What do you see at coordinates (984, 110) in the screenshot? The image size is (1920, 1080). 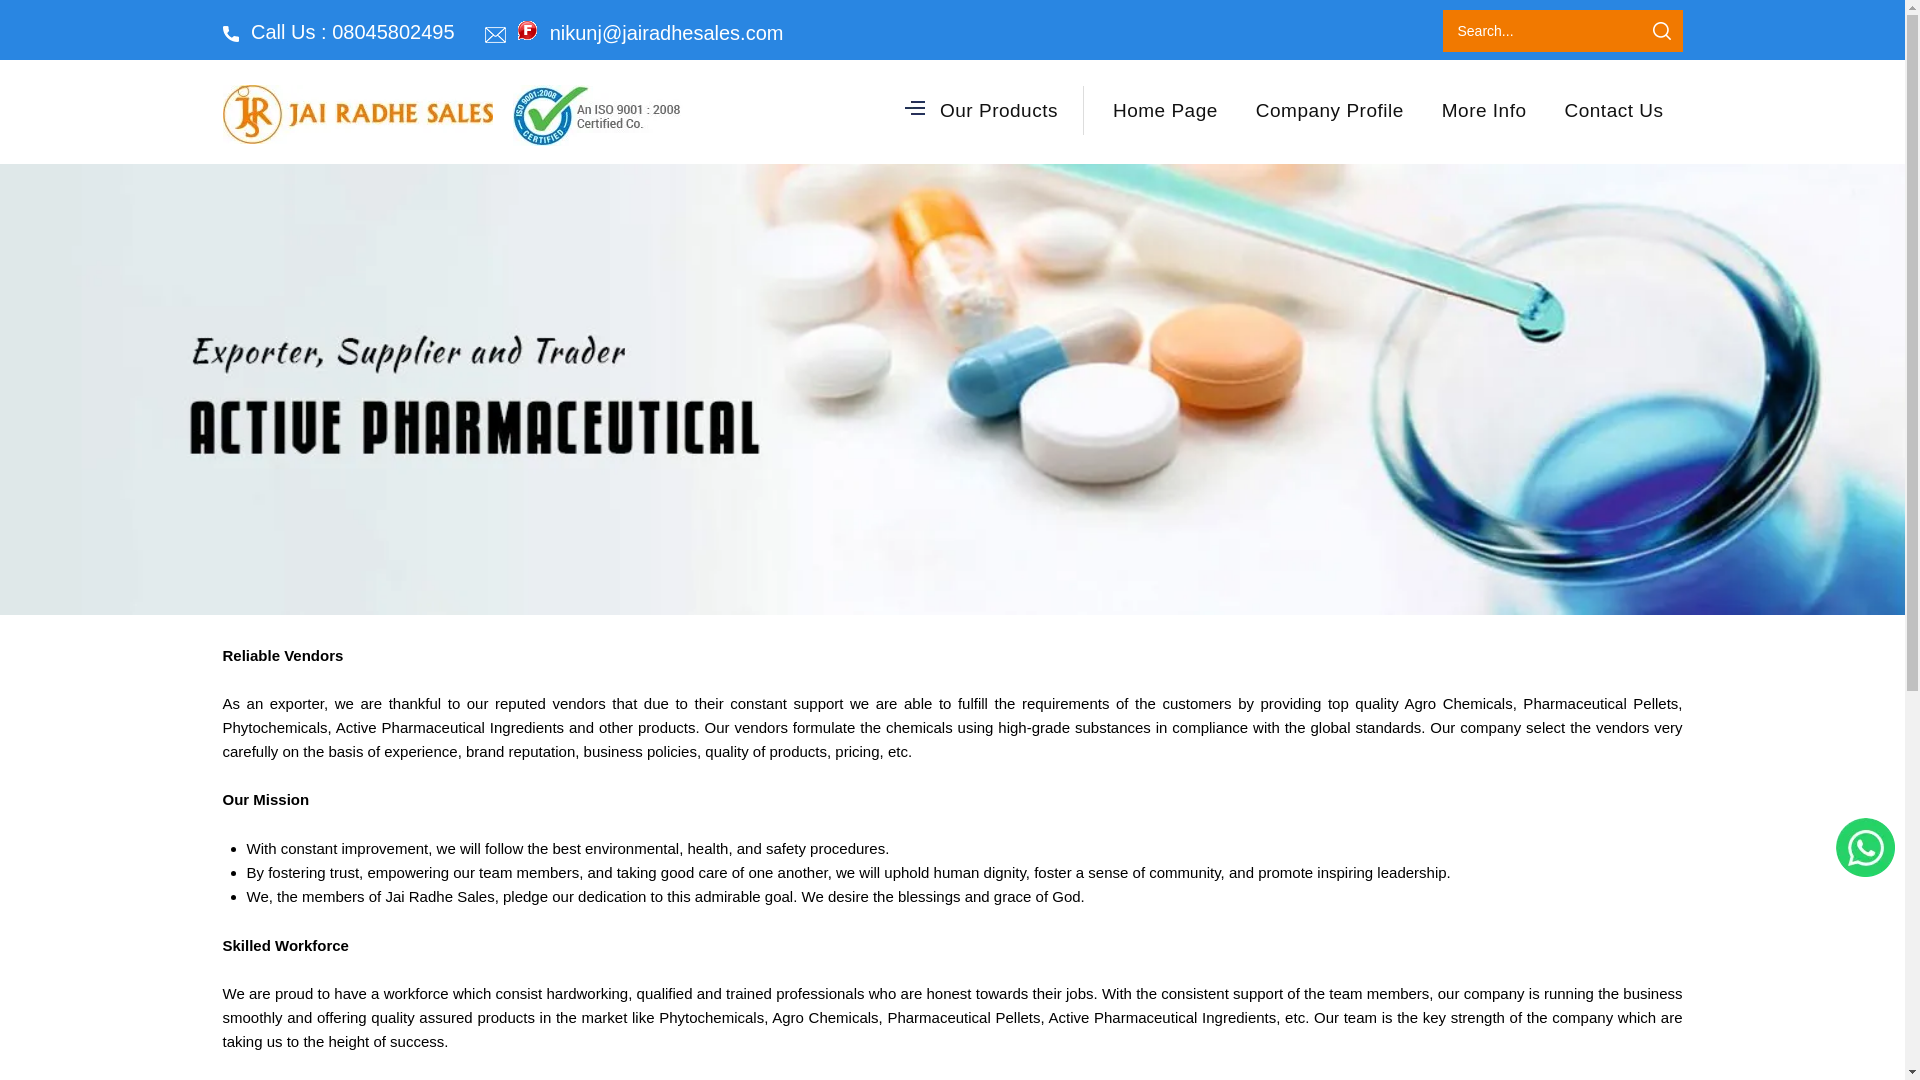 I see `Our Products` at bounding box center [984, 110].